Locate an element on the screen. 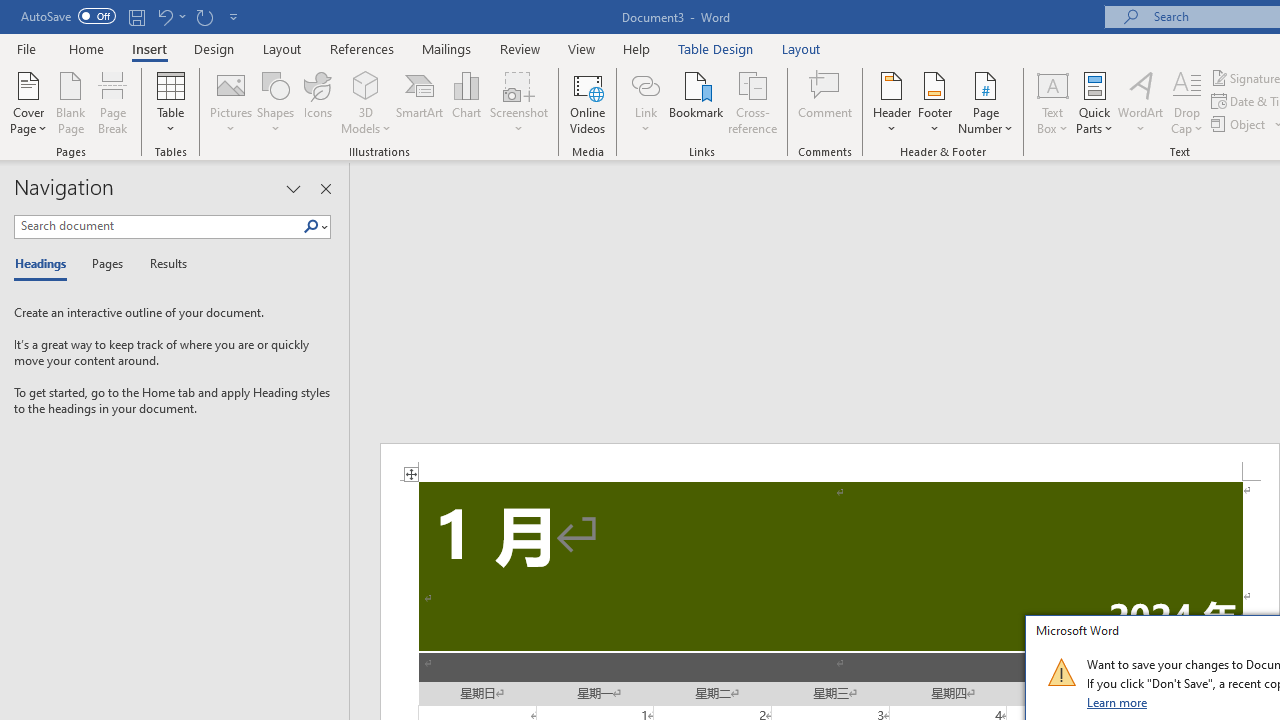 The height and width of the screenshot is (720, 1280). Chart... is located at coordinates (466, 102).